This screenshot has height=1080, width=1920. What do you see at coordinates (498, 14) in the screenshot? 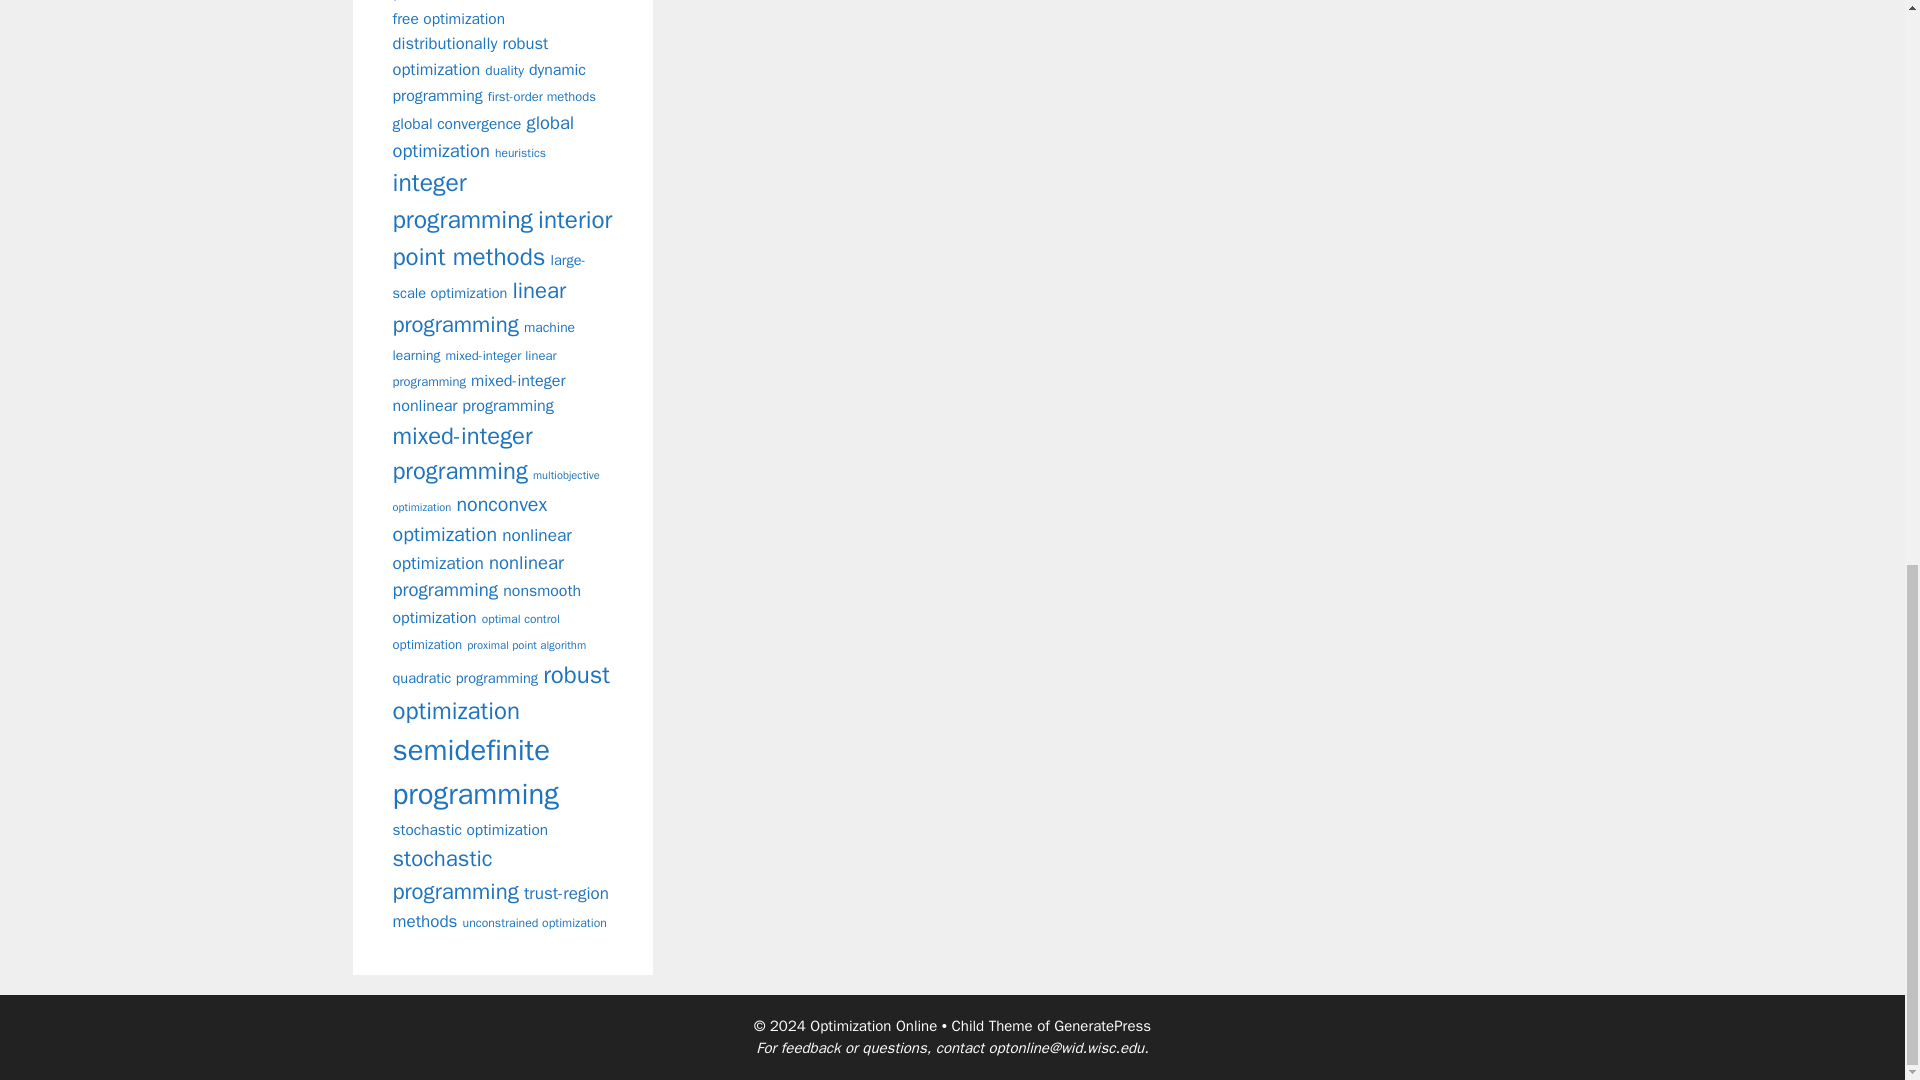
I see `derivative-free optimization` at bounding box center [498, 14].